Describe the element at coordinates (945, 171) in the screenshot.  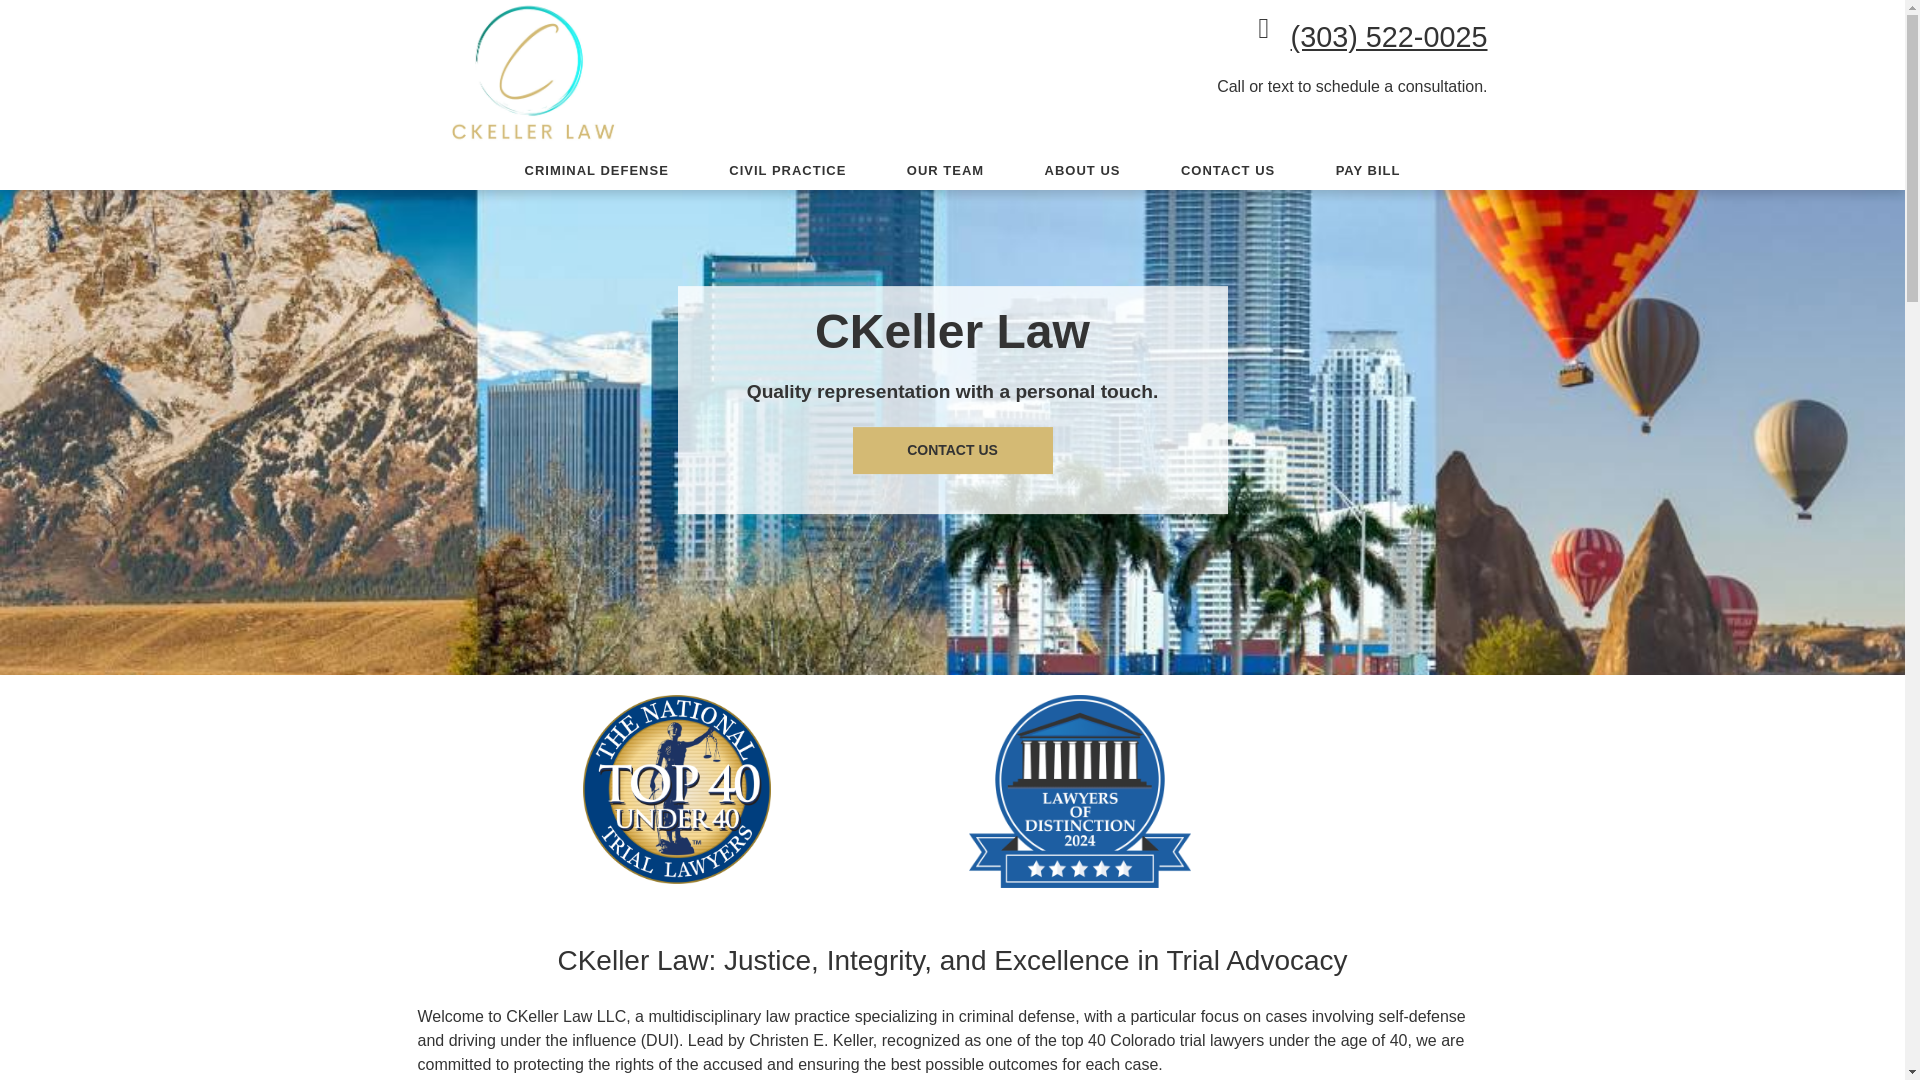
I see `OUR TEAM` at that location.